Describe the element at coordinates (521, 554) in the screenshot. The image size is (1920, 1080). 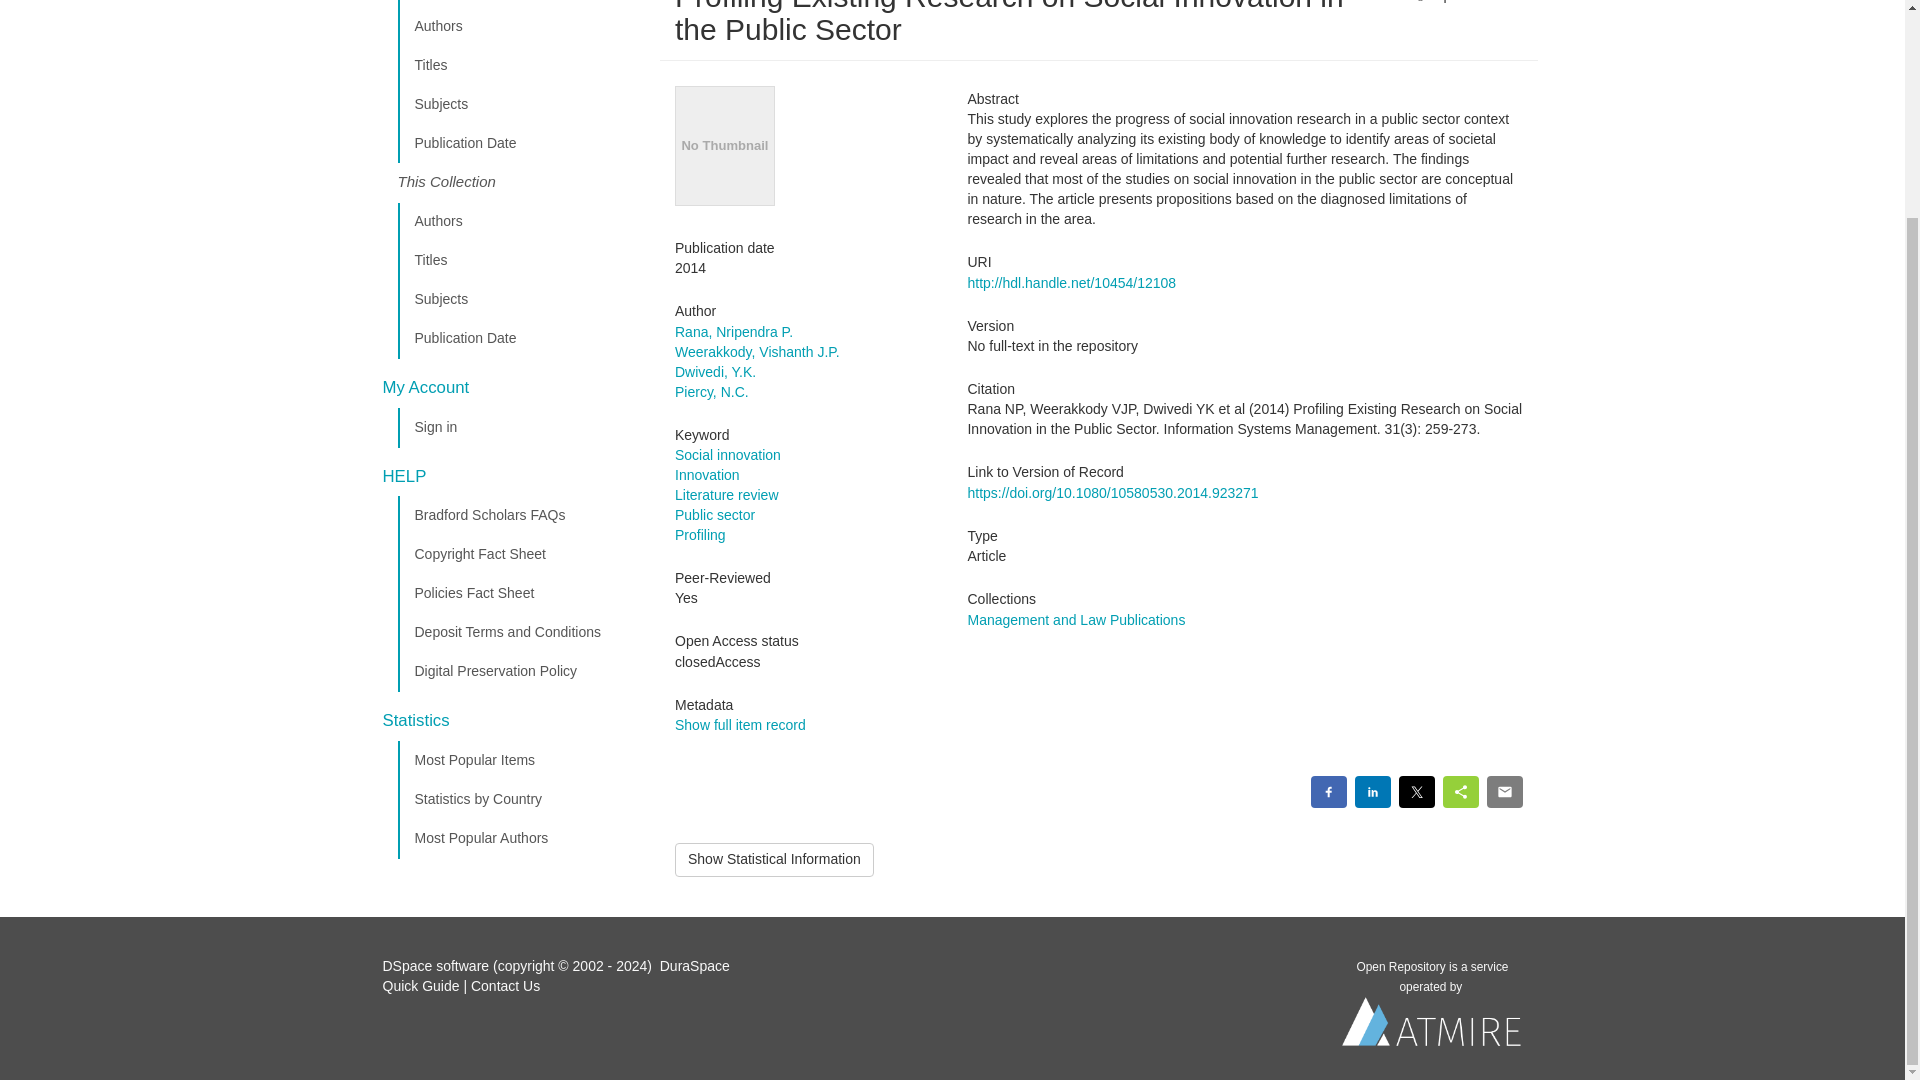
I see `Copyright Fact Sheet` at that location.